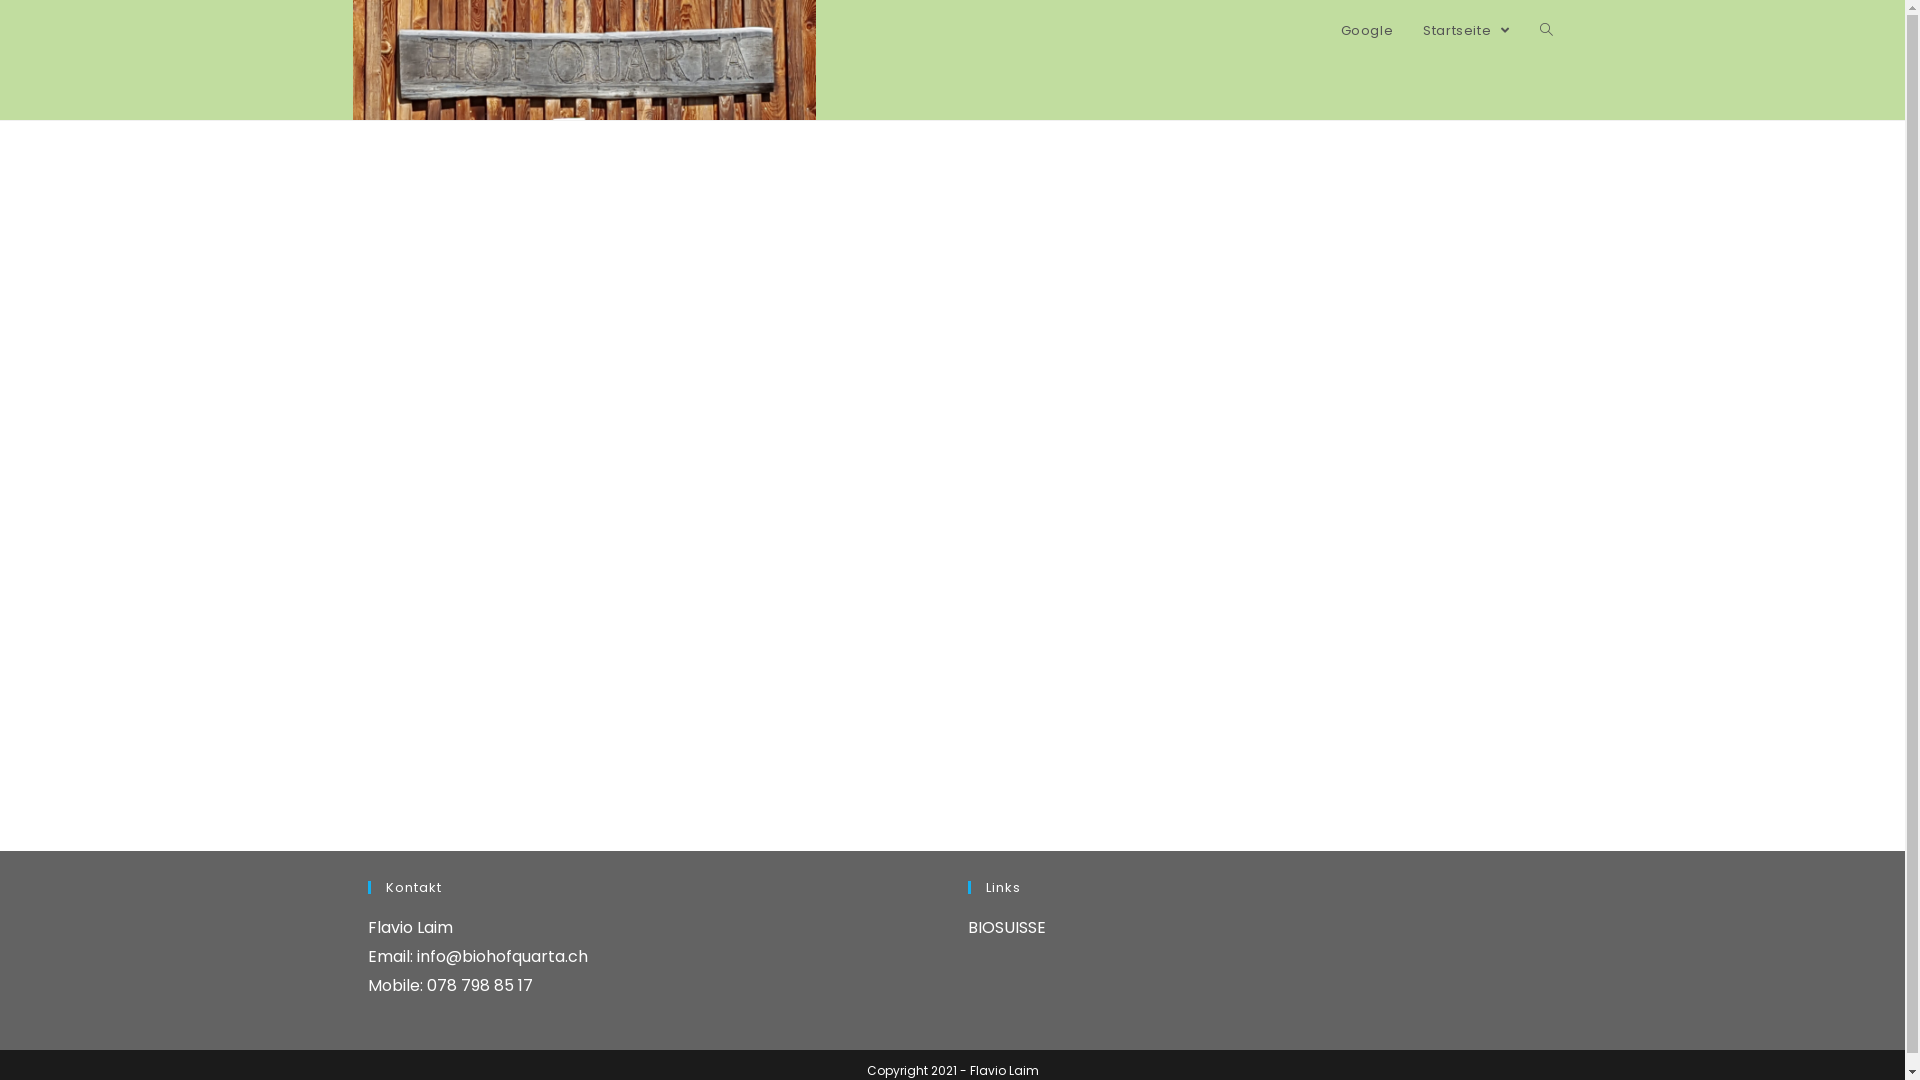 This screenshot has height=1080, width=1920. What do you see at coordinates (502, 956) in the screenshot?
I see `info@biohofquarta.ch` at bounding box center [502, 956].